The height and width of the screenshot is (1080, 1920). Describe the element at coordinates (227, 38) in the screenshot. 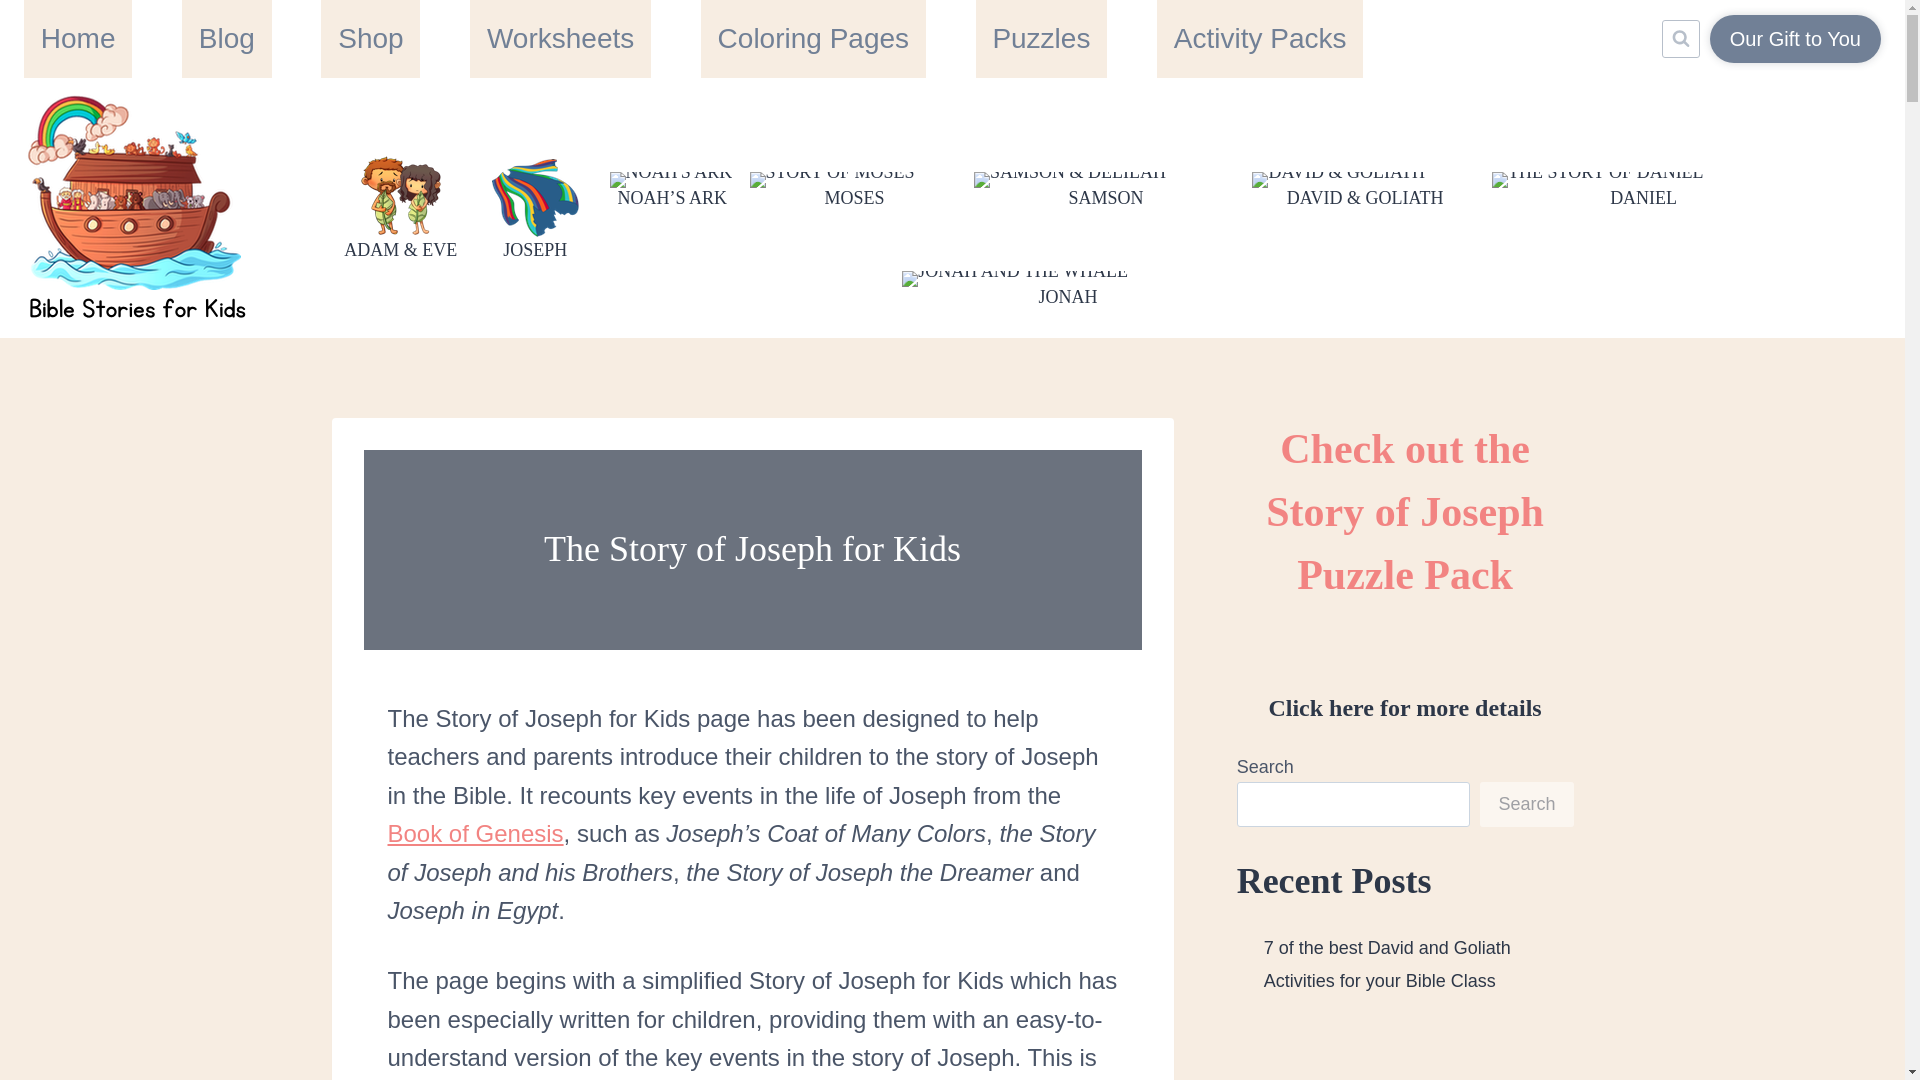

I see `Blog` at that location.